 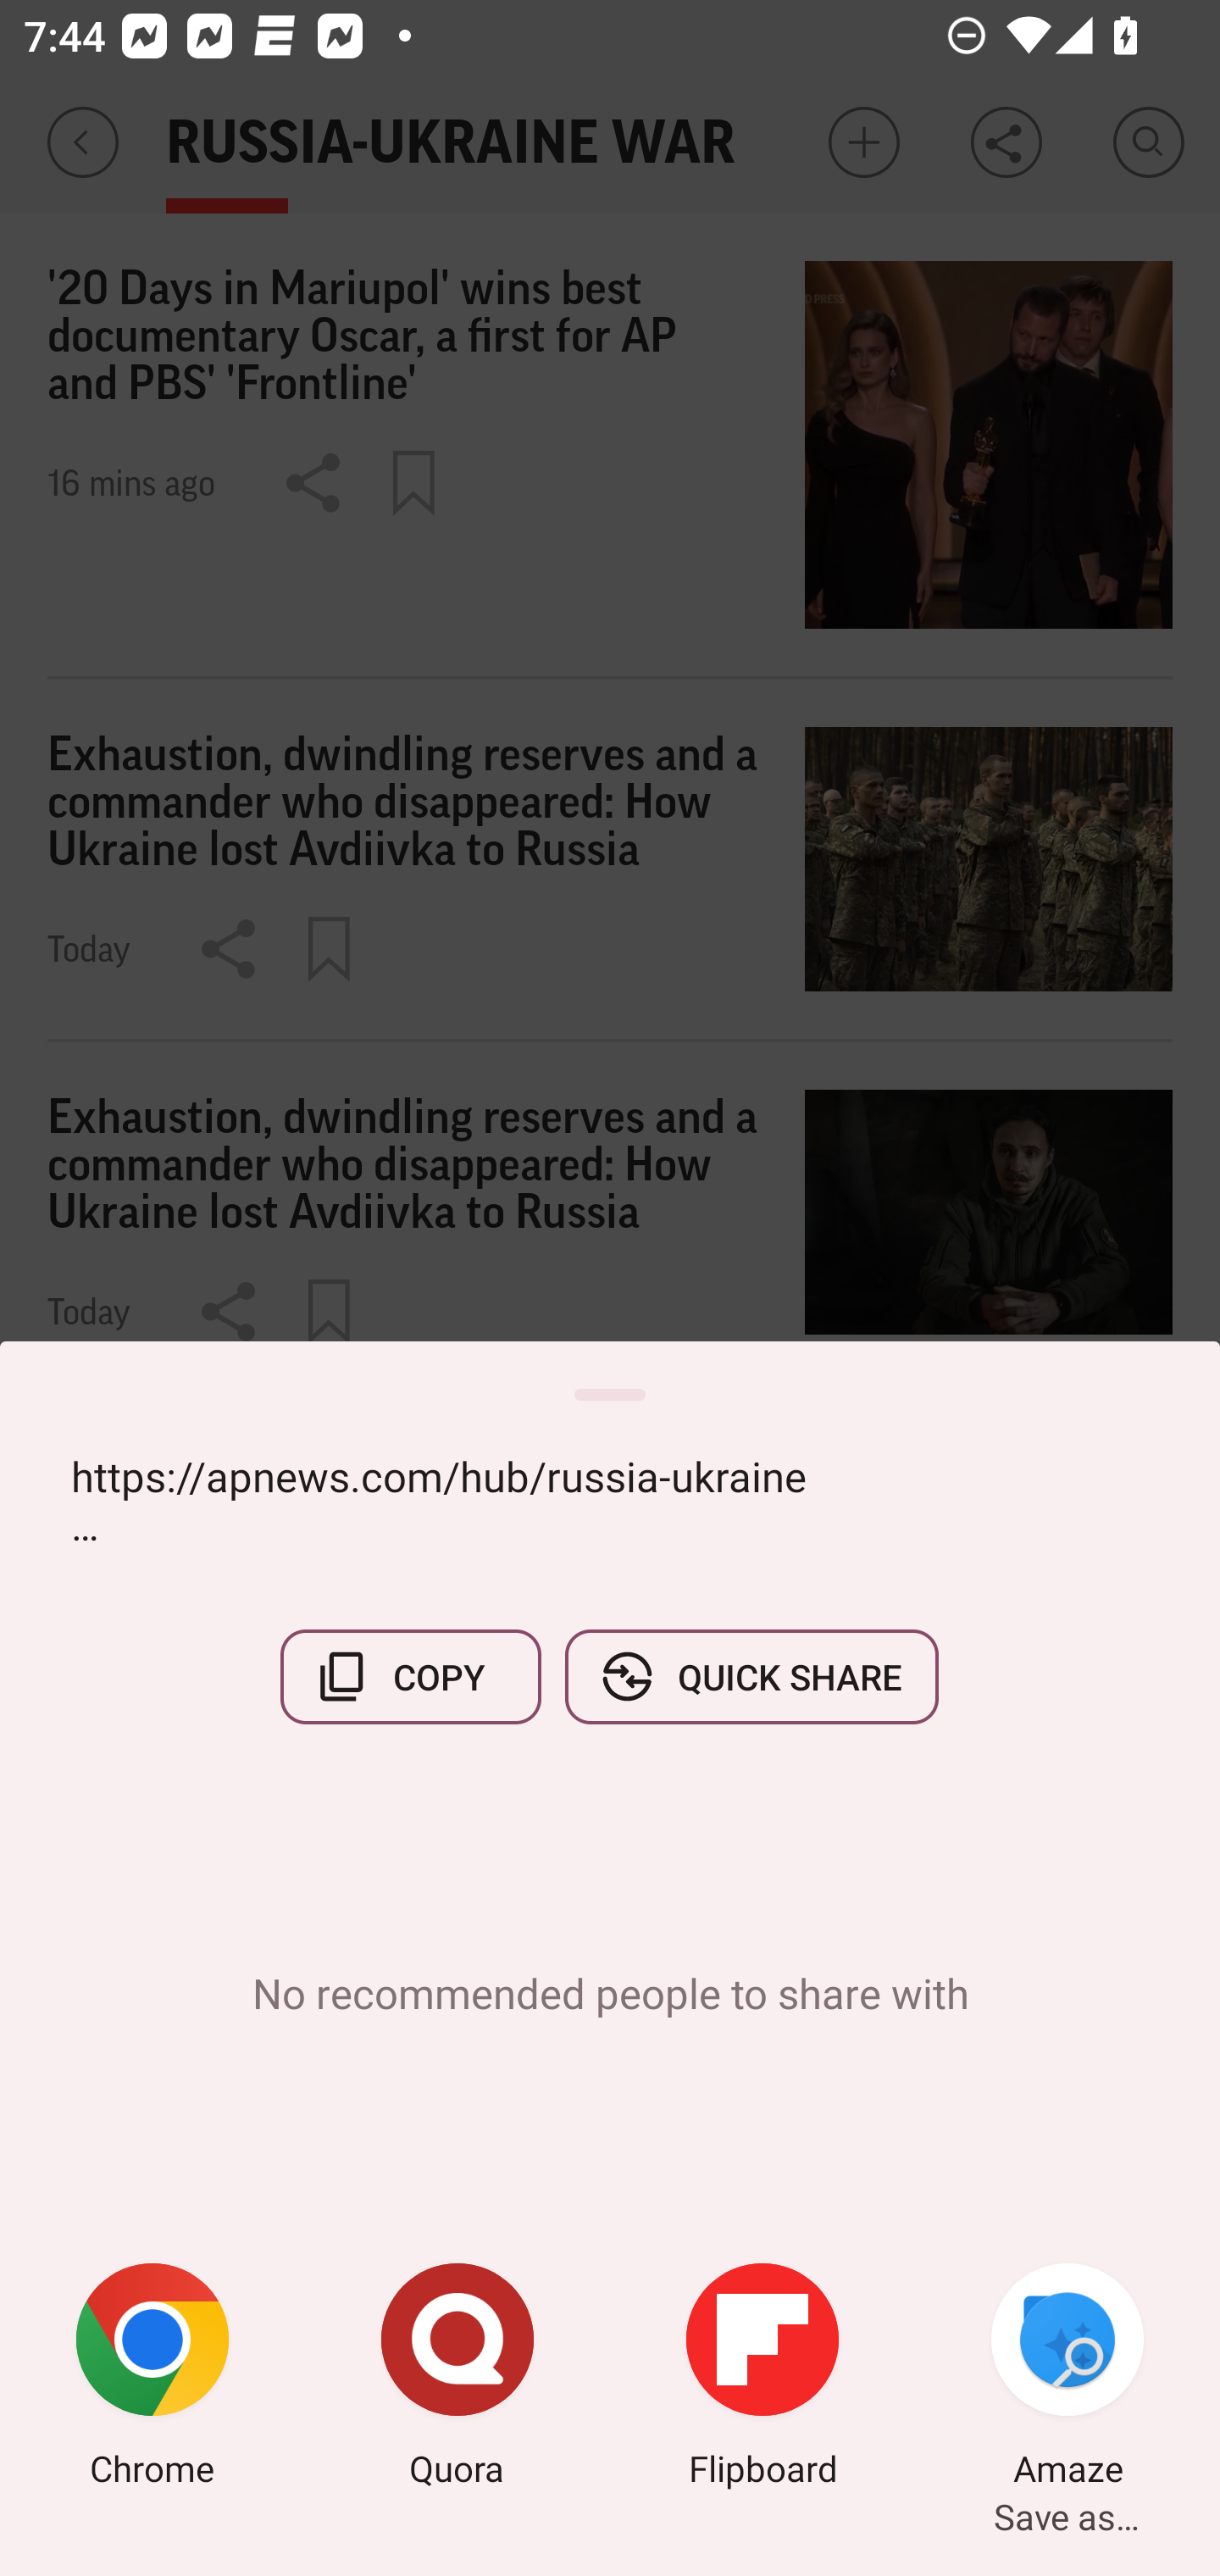 What do you see at coordinates (411, 1676) in the screenshot?
I see `COPY` at bounding box center [411, 1676].